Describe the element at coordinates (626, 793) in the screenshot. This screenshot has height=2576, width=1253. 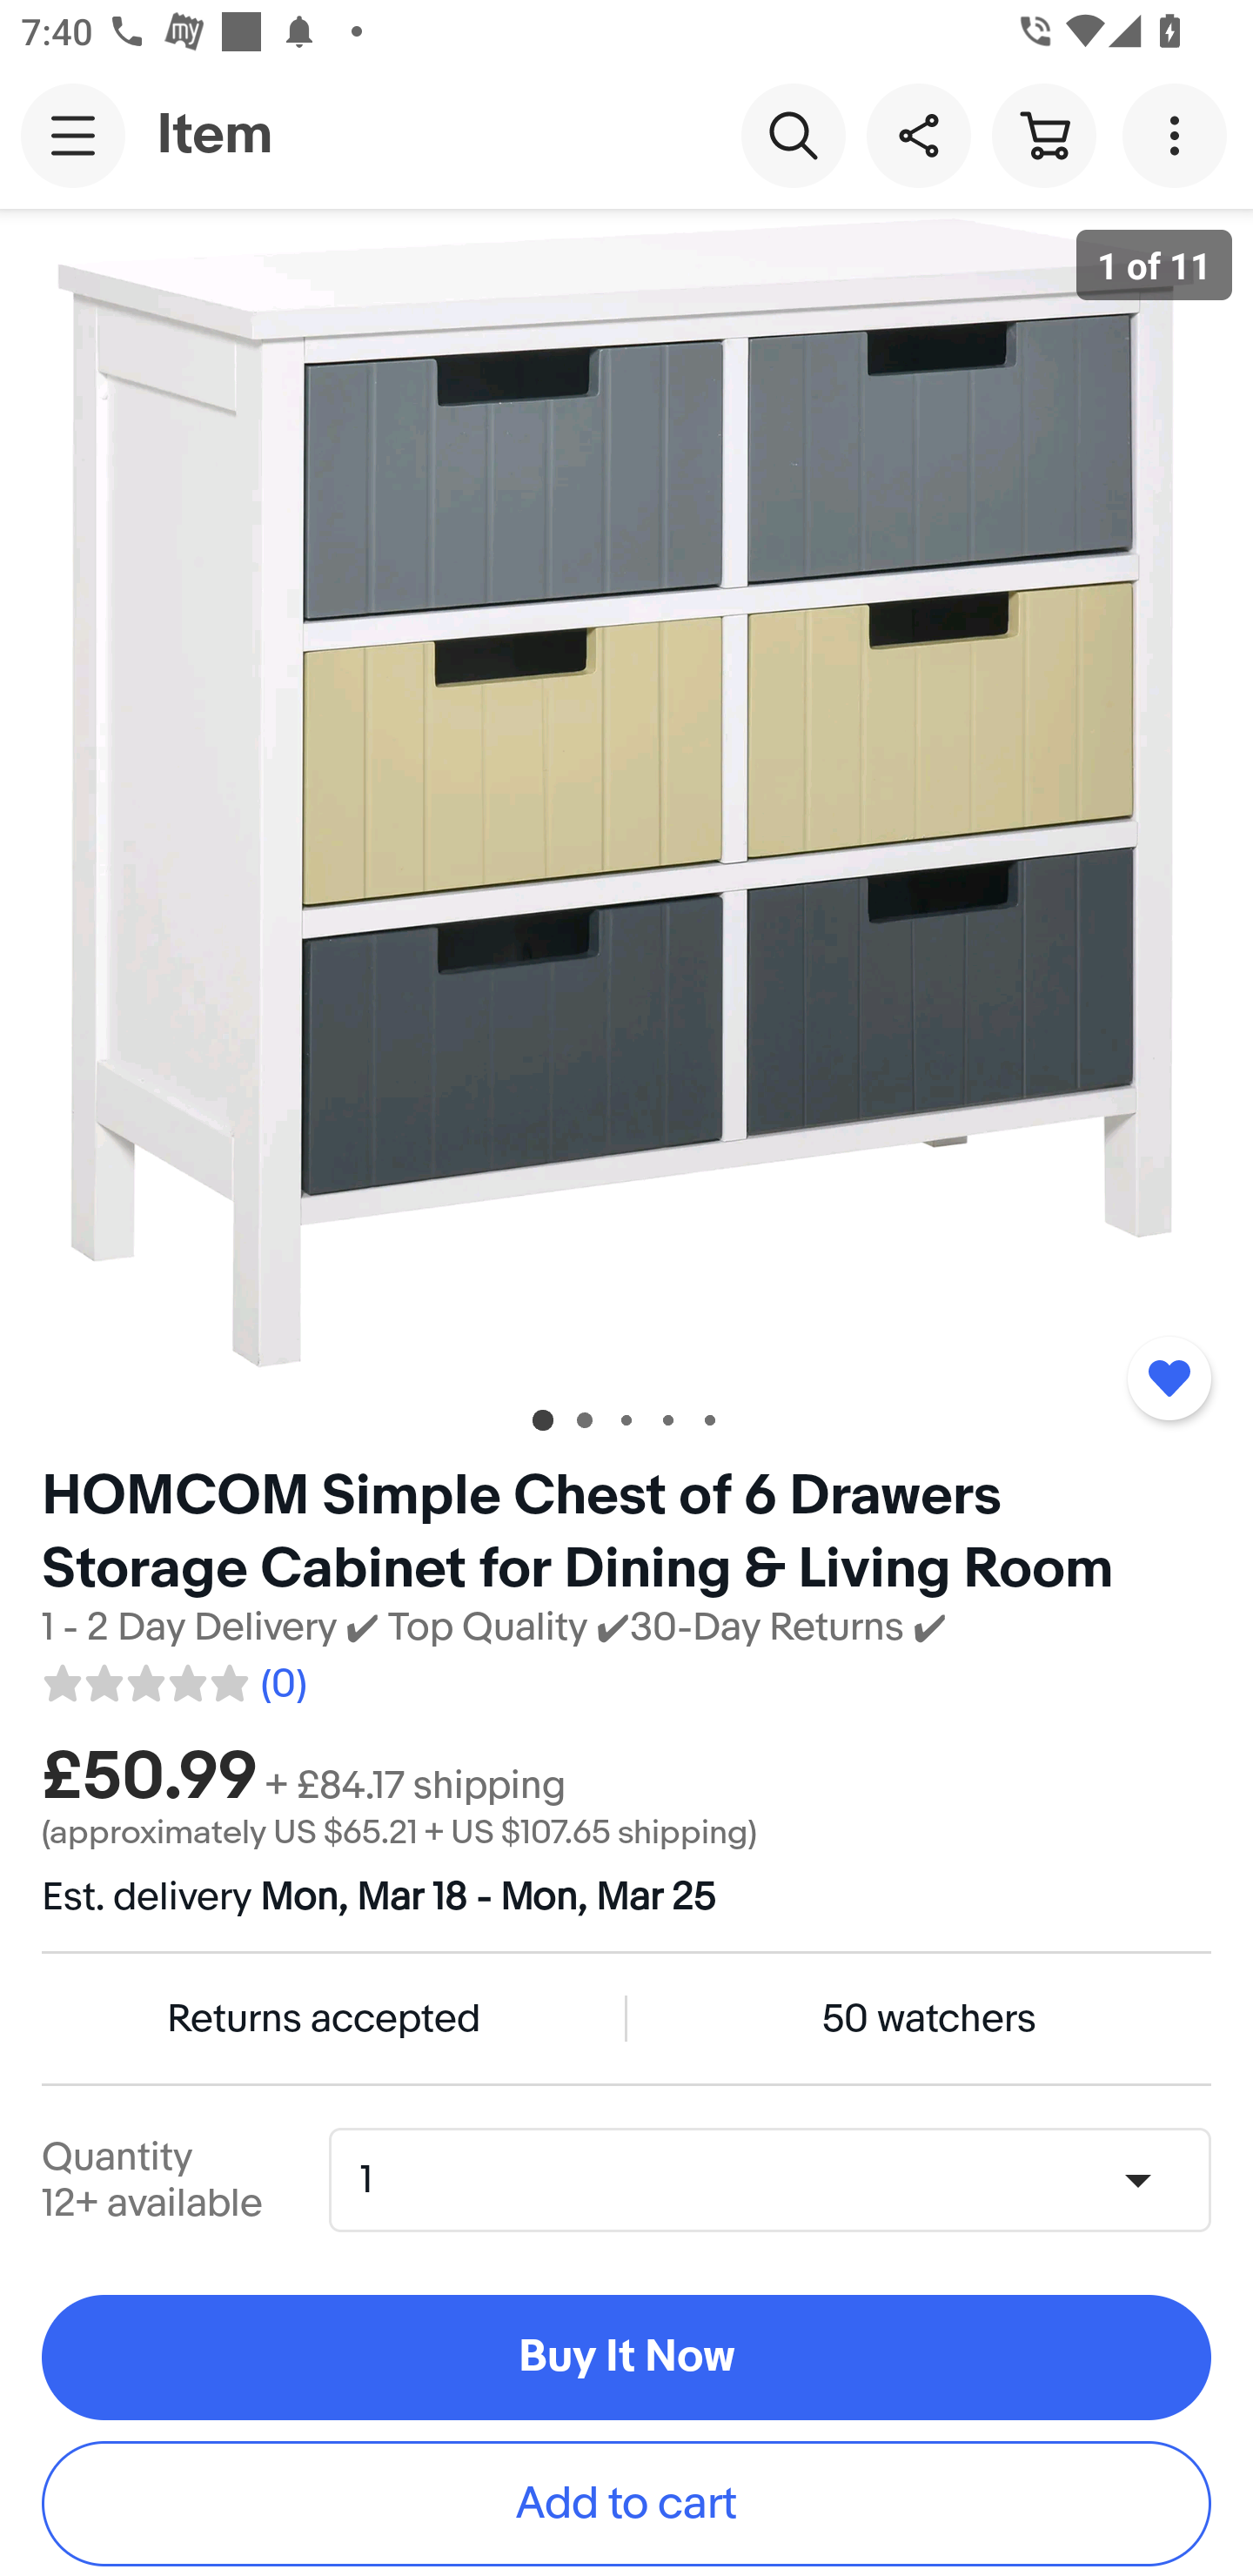
I see `Item image 1 of 11` at that location.